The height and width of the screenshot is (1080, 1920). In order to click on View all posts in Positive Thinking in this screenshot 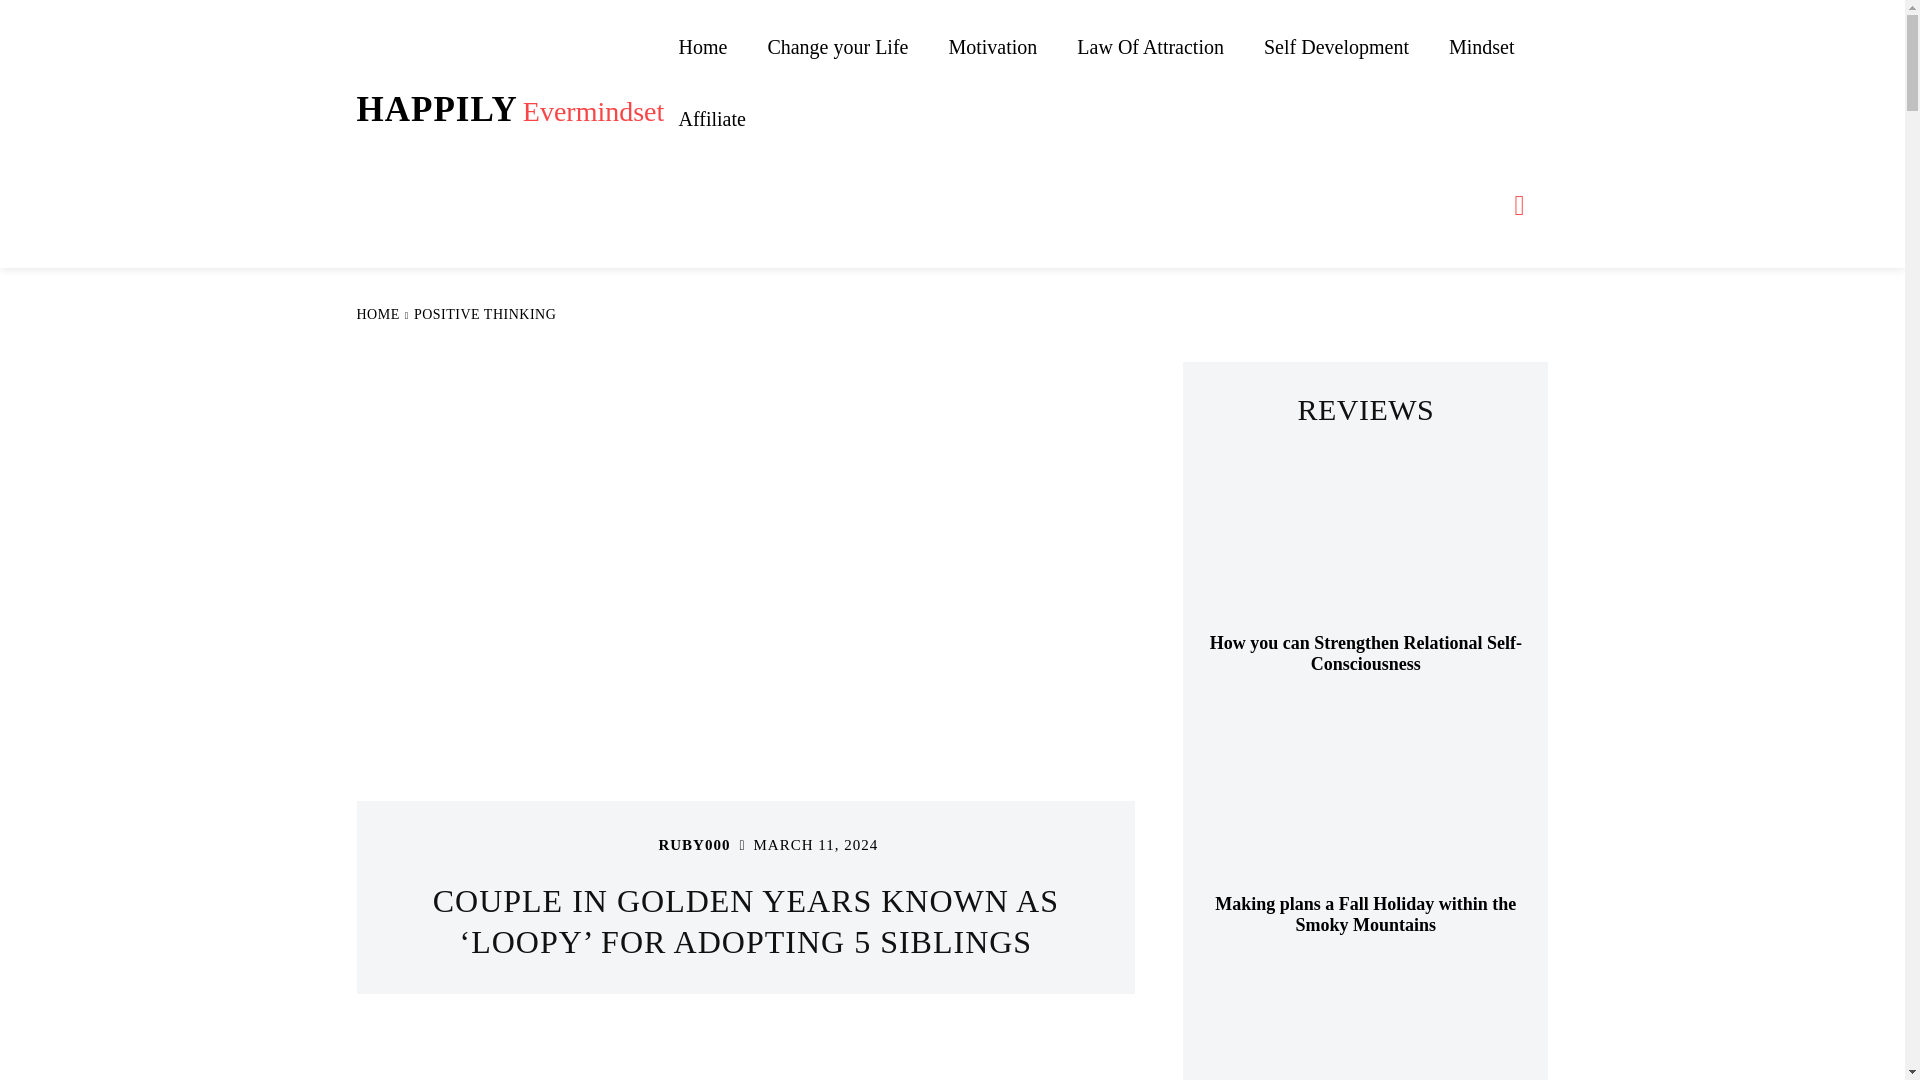, I will do `click(510, 109)`.